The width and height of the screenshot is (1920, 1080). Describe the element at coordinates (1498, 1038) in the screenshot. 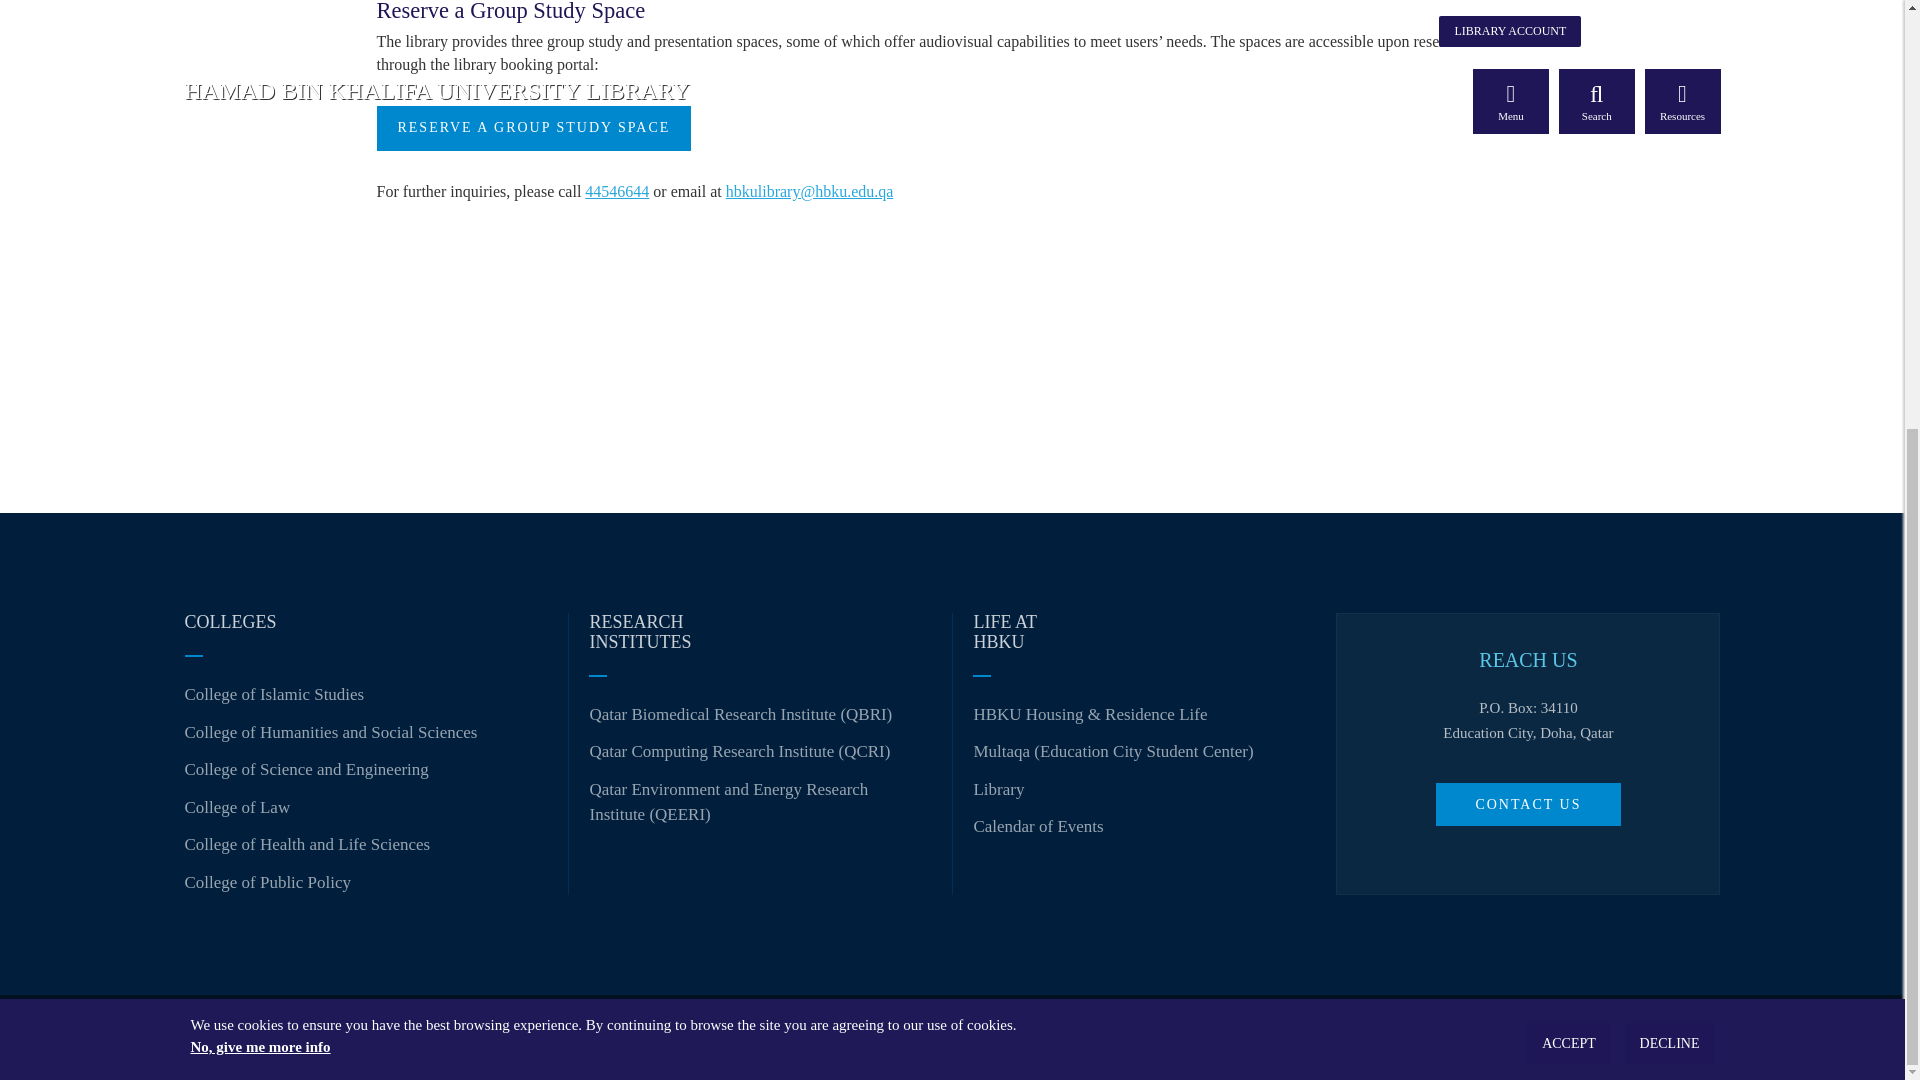

I see `Facebook` at that location.